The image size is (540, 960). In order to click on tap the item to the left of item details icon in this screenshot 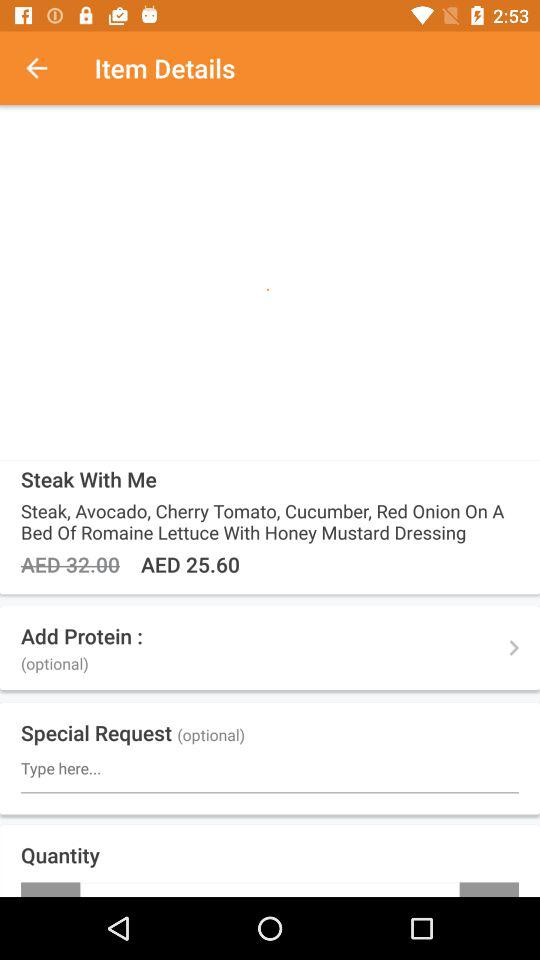, I will do `click(47, 68)`.